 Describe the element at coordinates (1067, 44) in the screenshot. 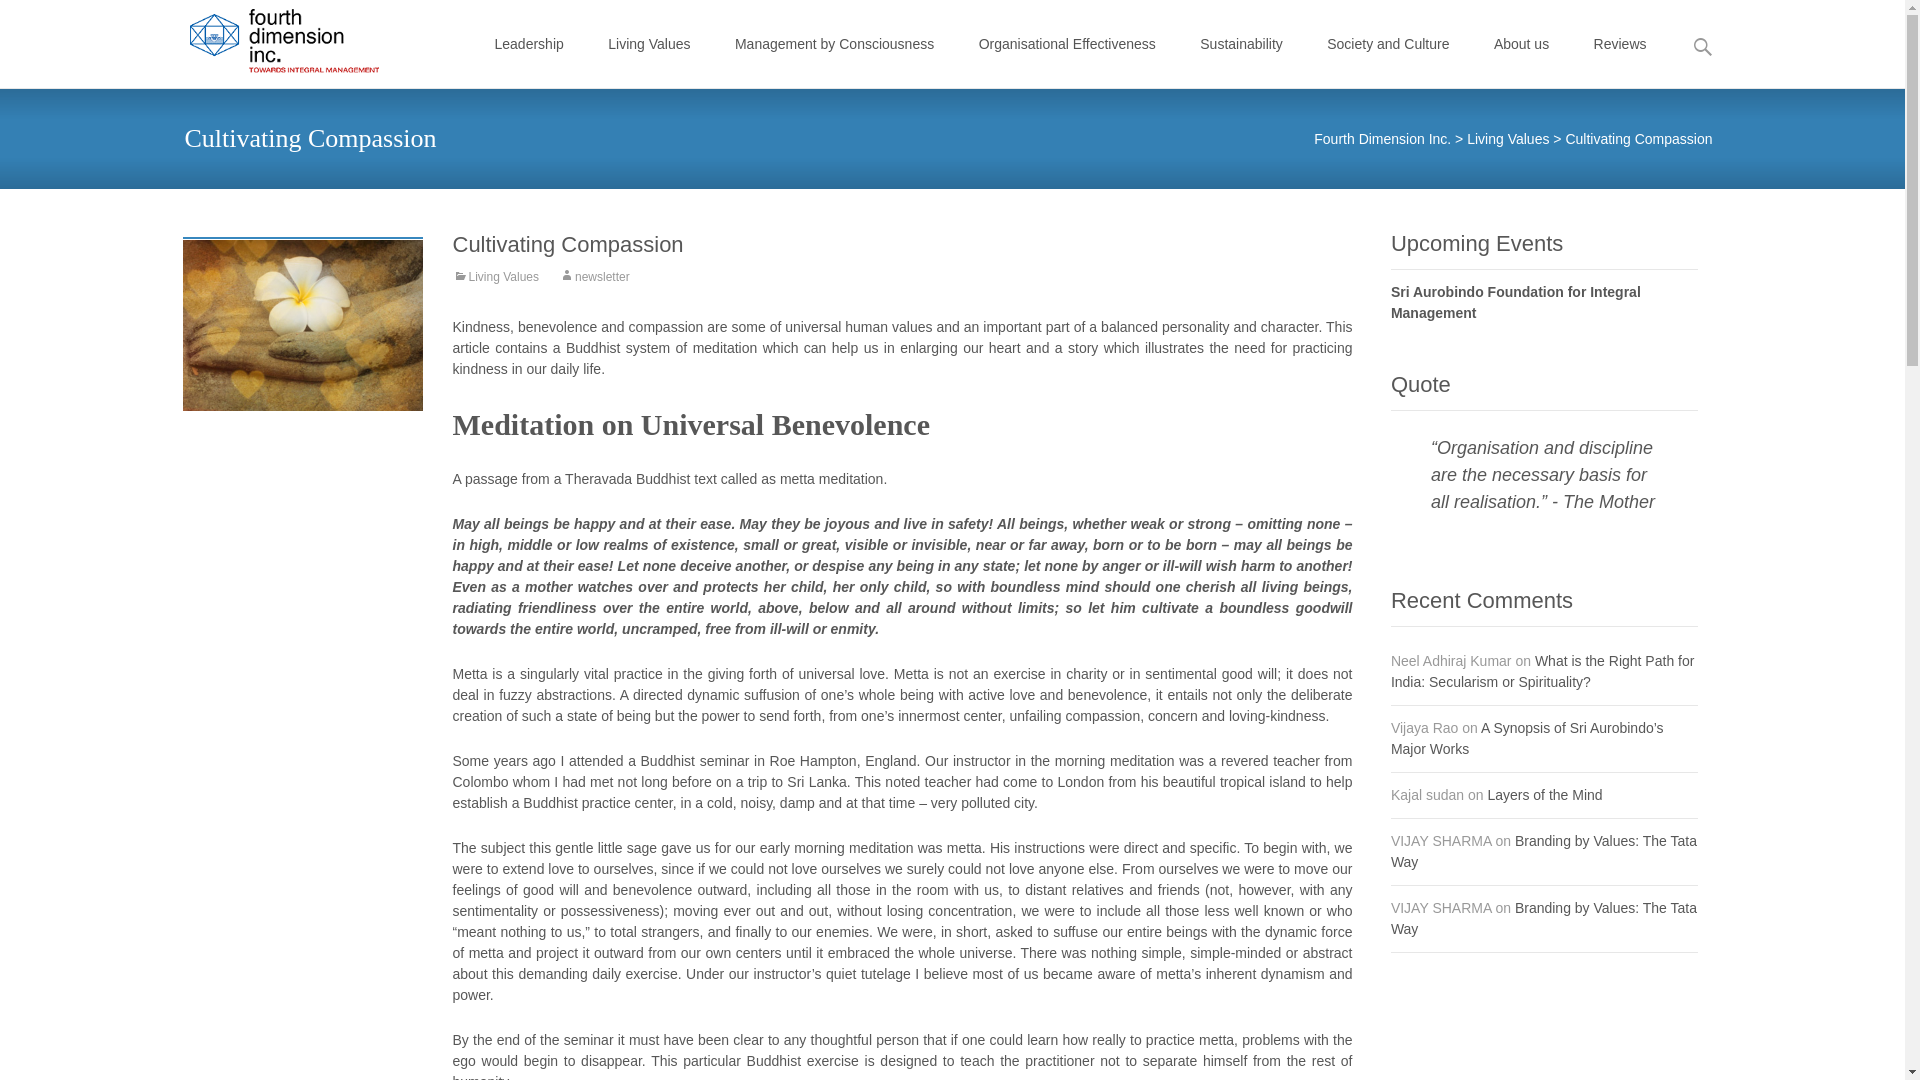

I see `Organisational Effectiveness` at that location.